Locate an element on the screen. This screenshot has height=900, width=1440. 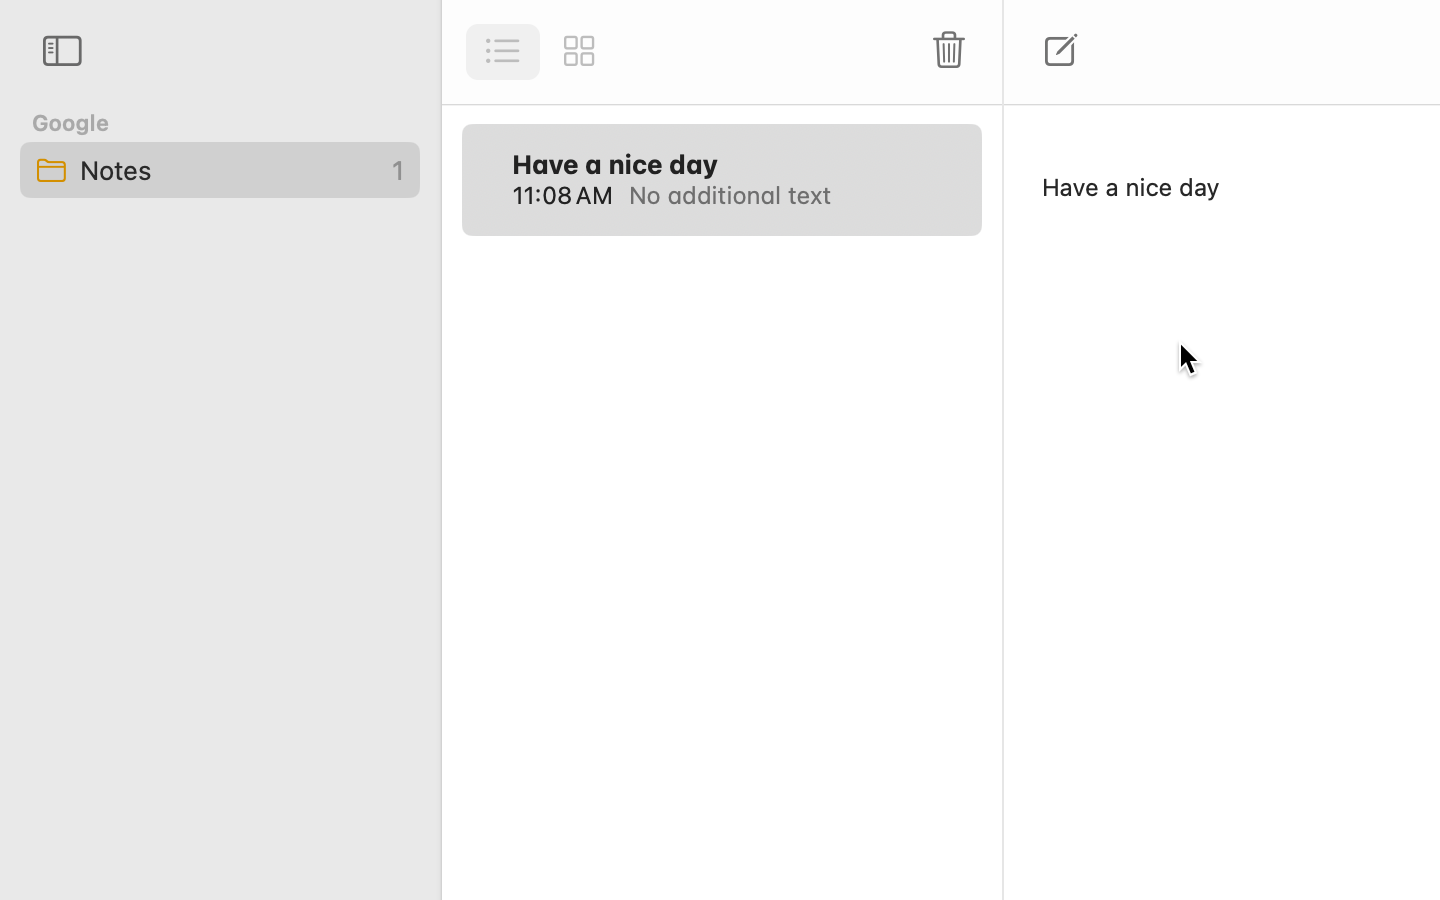
<AXUIElement 0x155779cd0> {pid=1298} is located at coordinates (541, 52).